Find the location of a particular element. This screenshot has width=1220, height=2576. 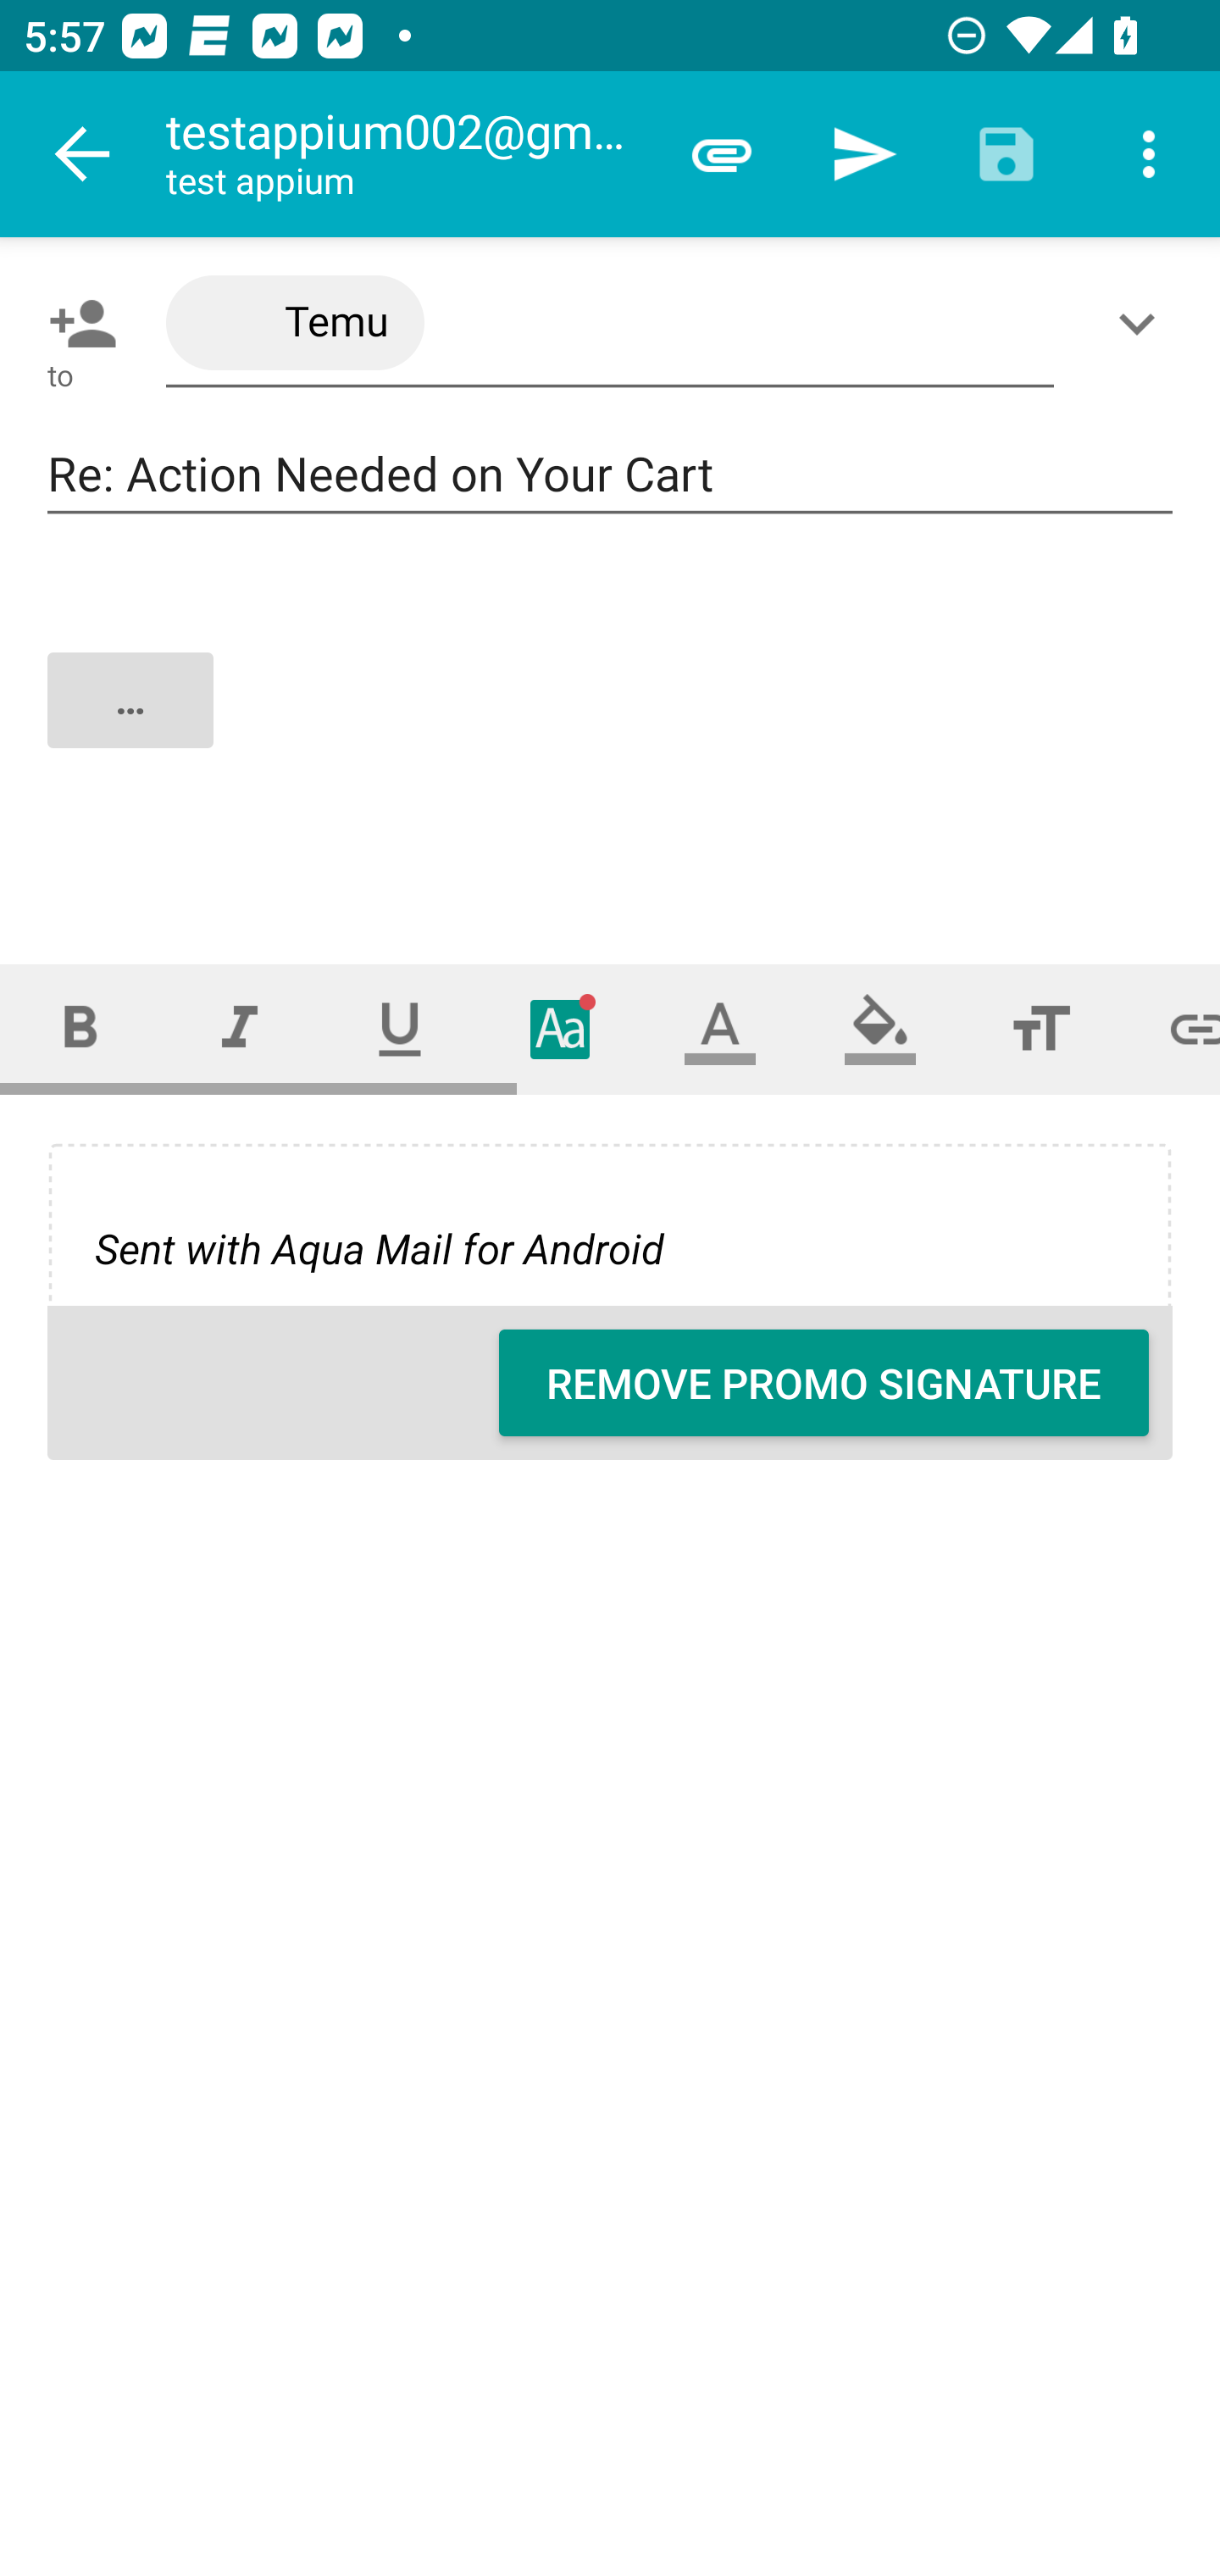

Show/Add CC/BCC is located at coordinates (1143, 323).